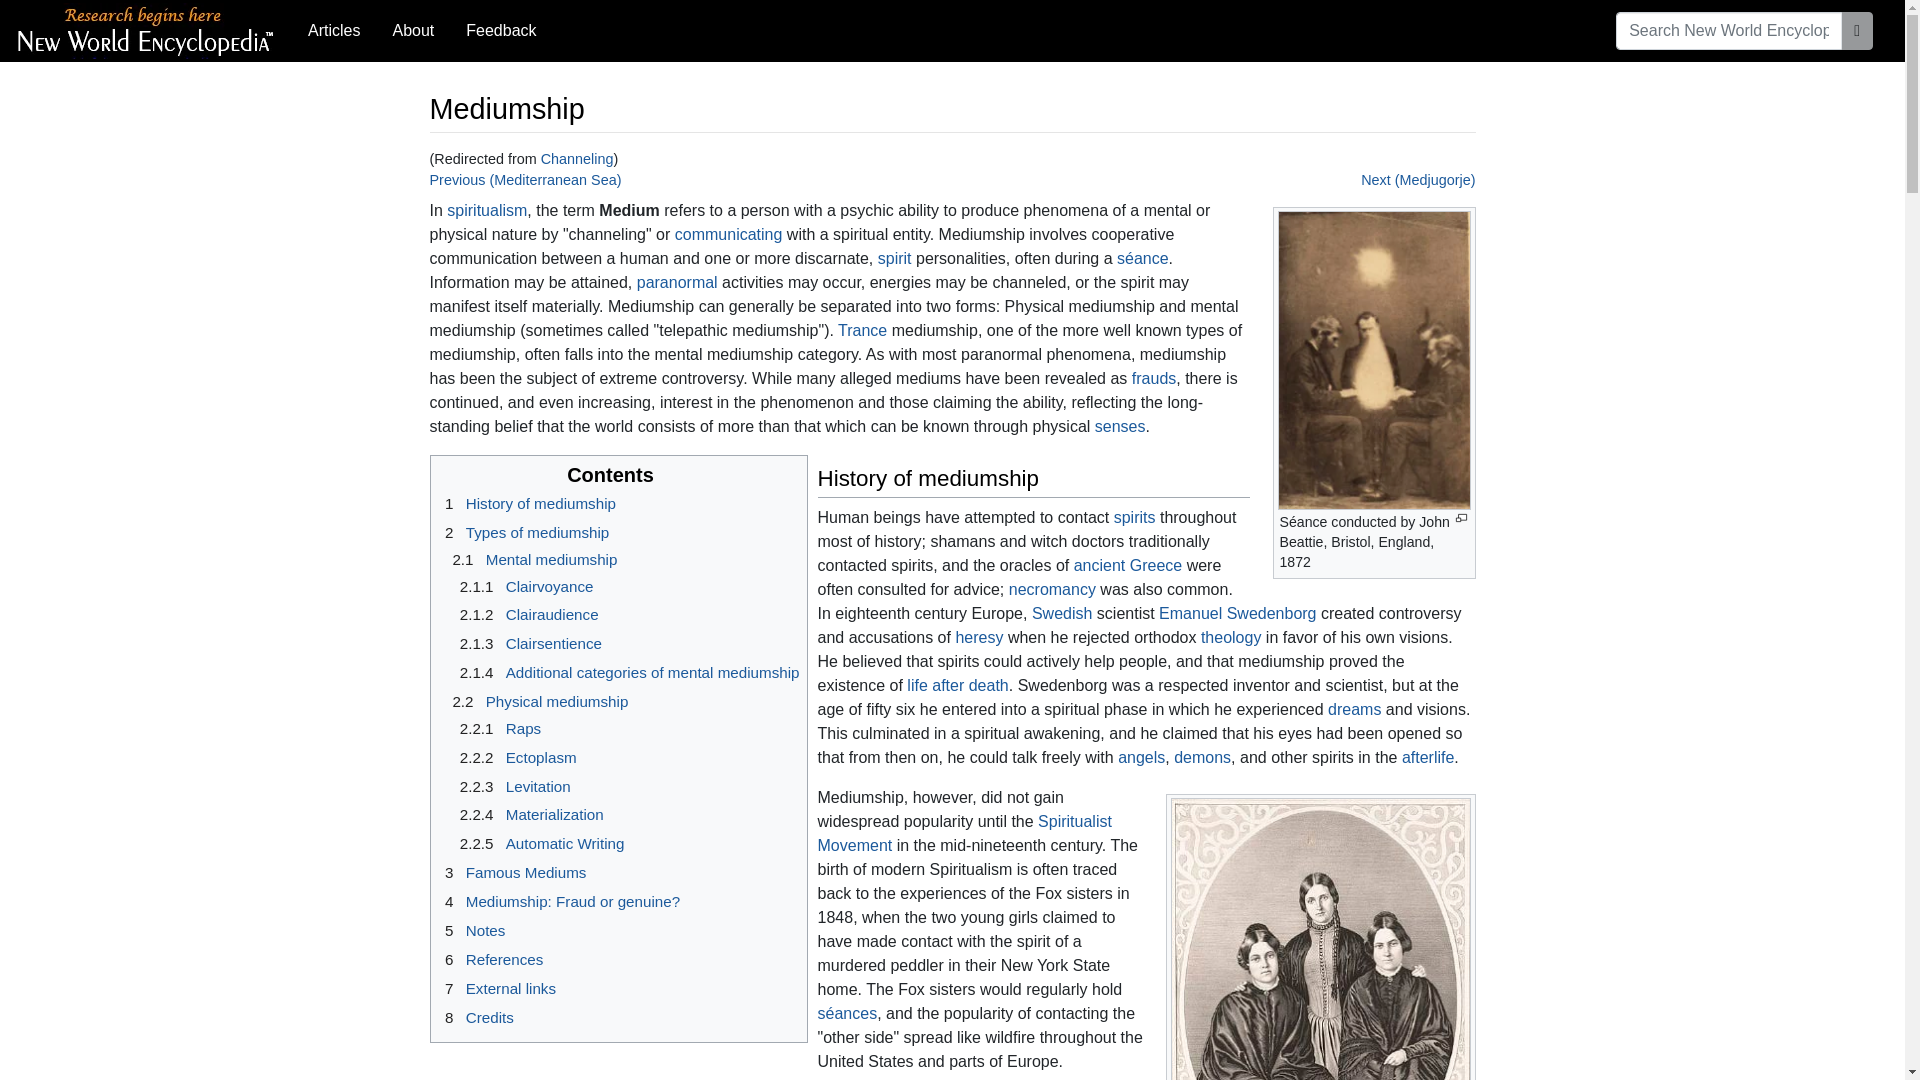  Describe the element at coordinates (512, 872) in the screenshot. I see `3 Famous Mediums` at that location.